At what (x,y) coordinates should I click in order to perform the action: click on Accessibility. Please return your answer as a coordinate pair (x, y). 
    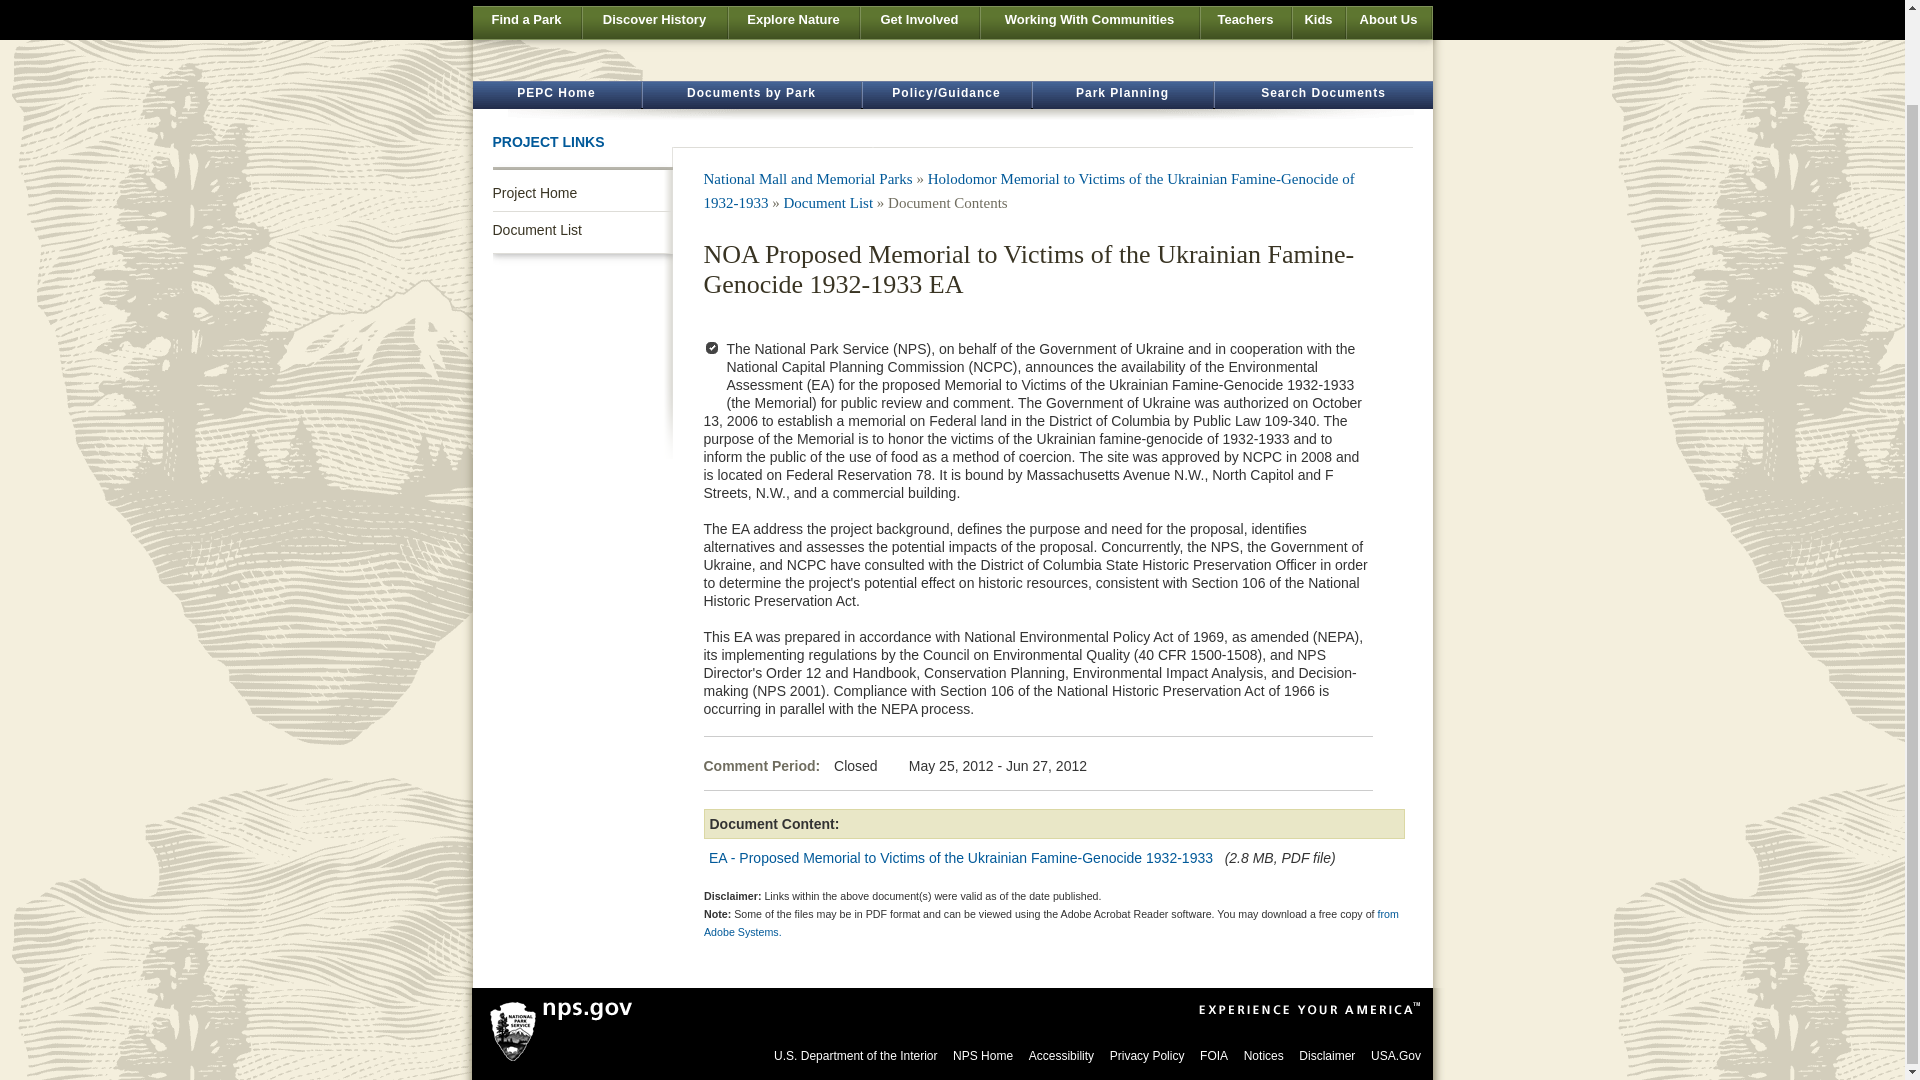
    Looking at the image, I should click on (1062, 1055).